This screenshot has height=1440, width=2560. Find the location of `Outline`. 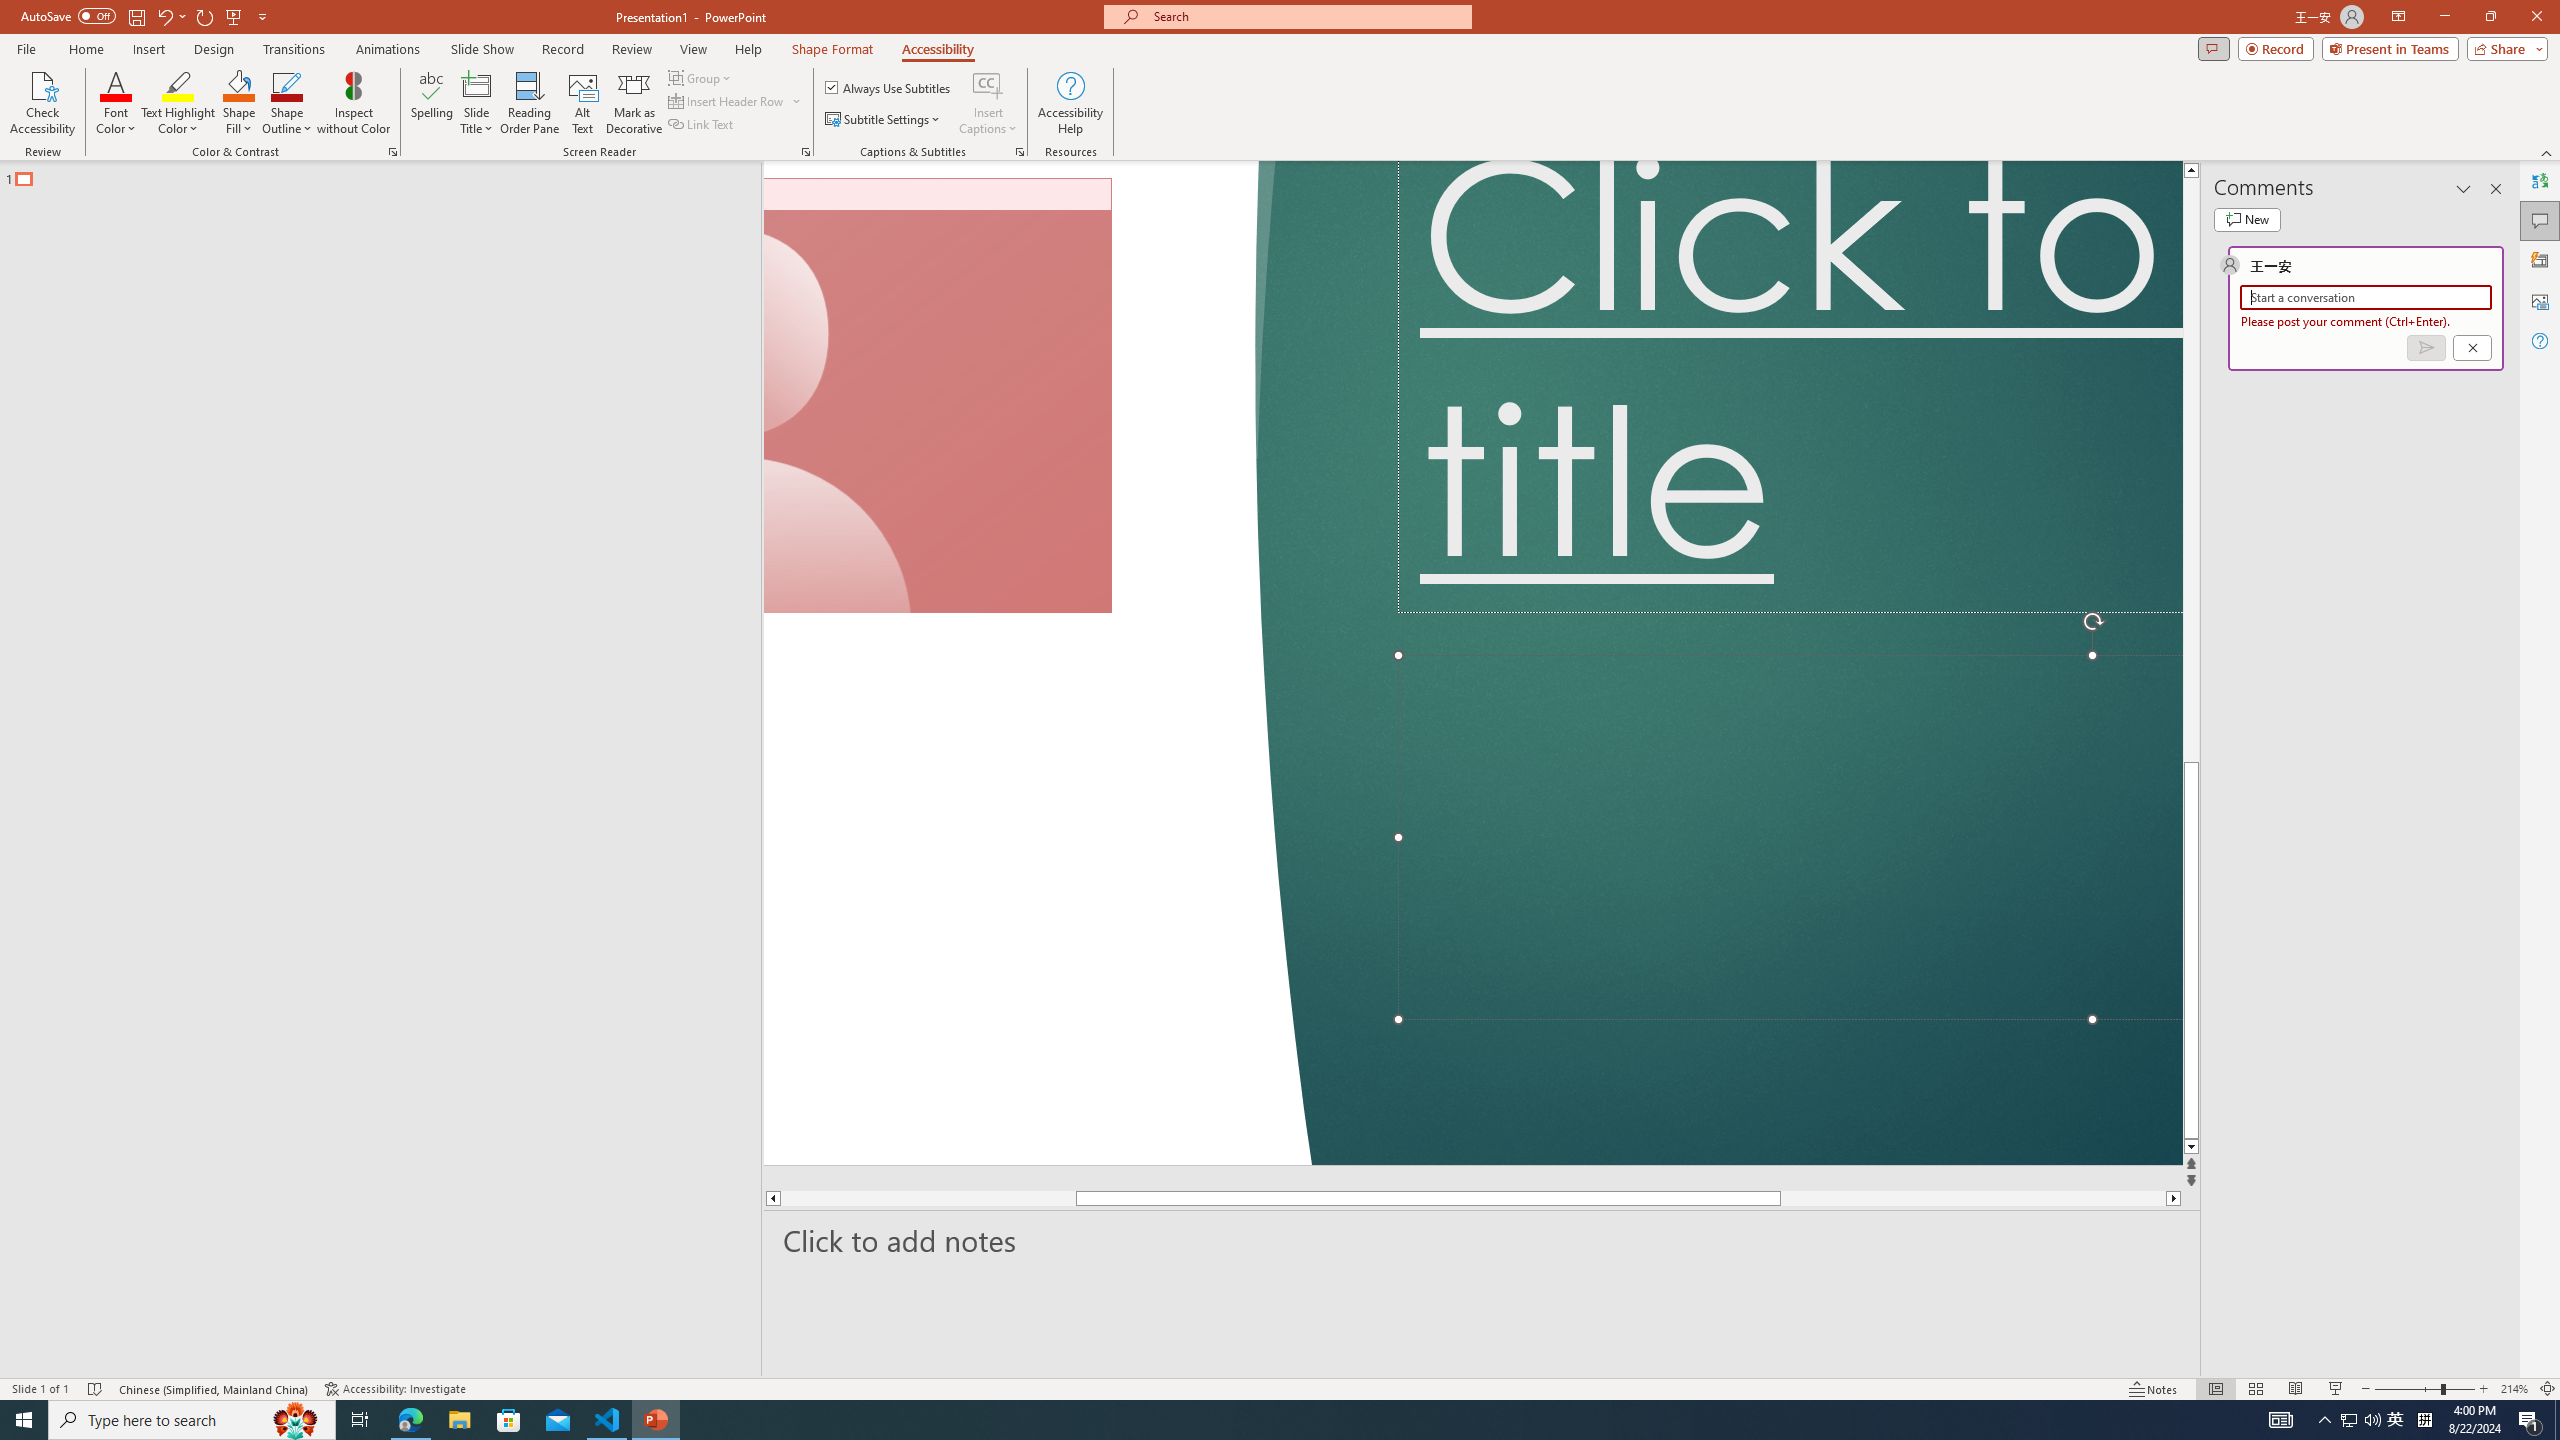

Outline is located at coordinates (388, 174).